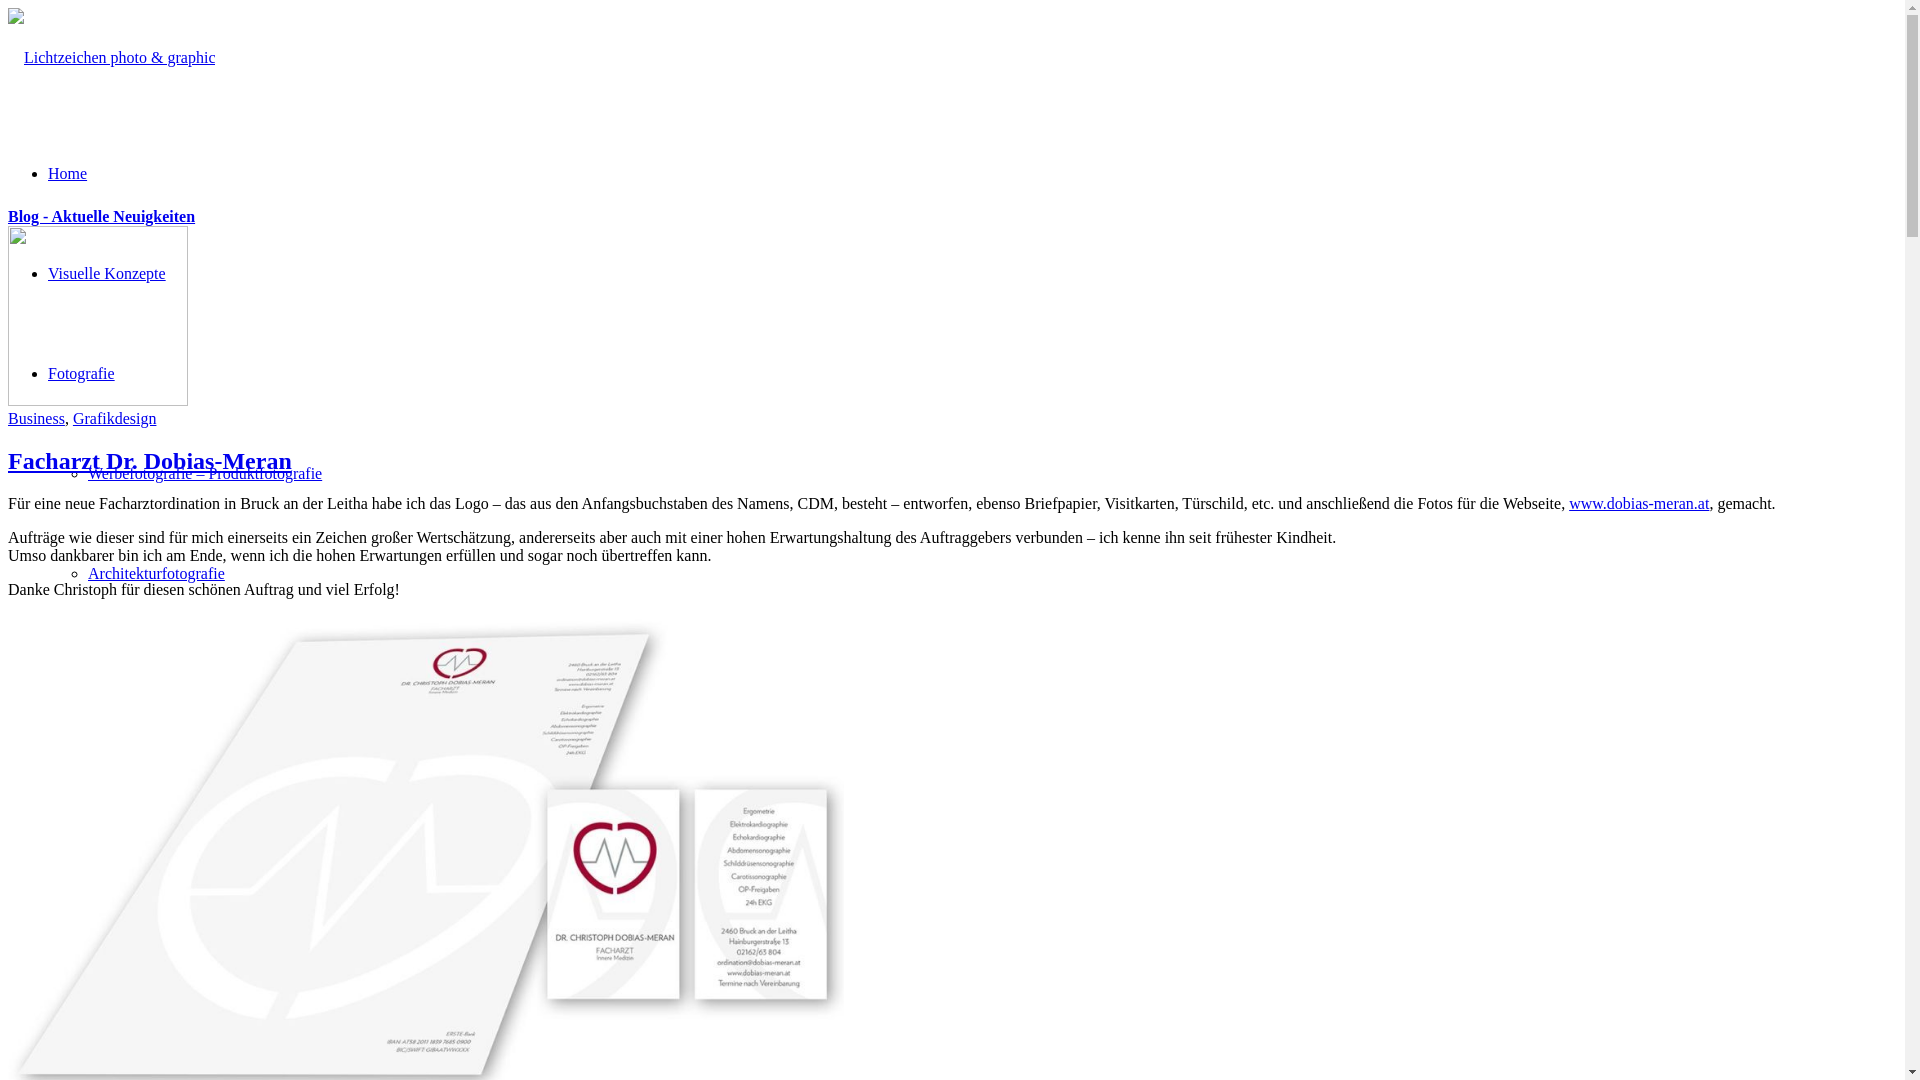 The width and height of the screenshot is (1920, 1080). Describe the element at coordinates (148, 774) in the screenshot. I see `Oldtimerfotografie` at that location.